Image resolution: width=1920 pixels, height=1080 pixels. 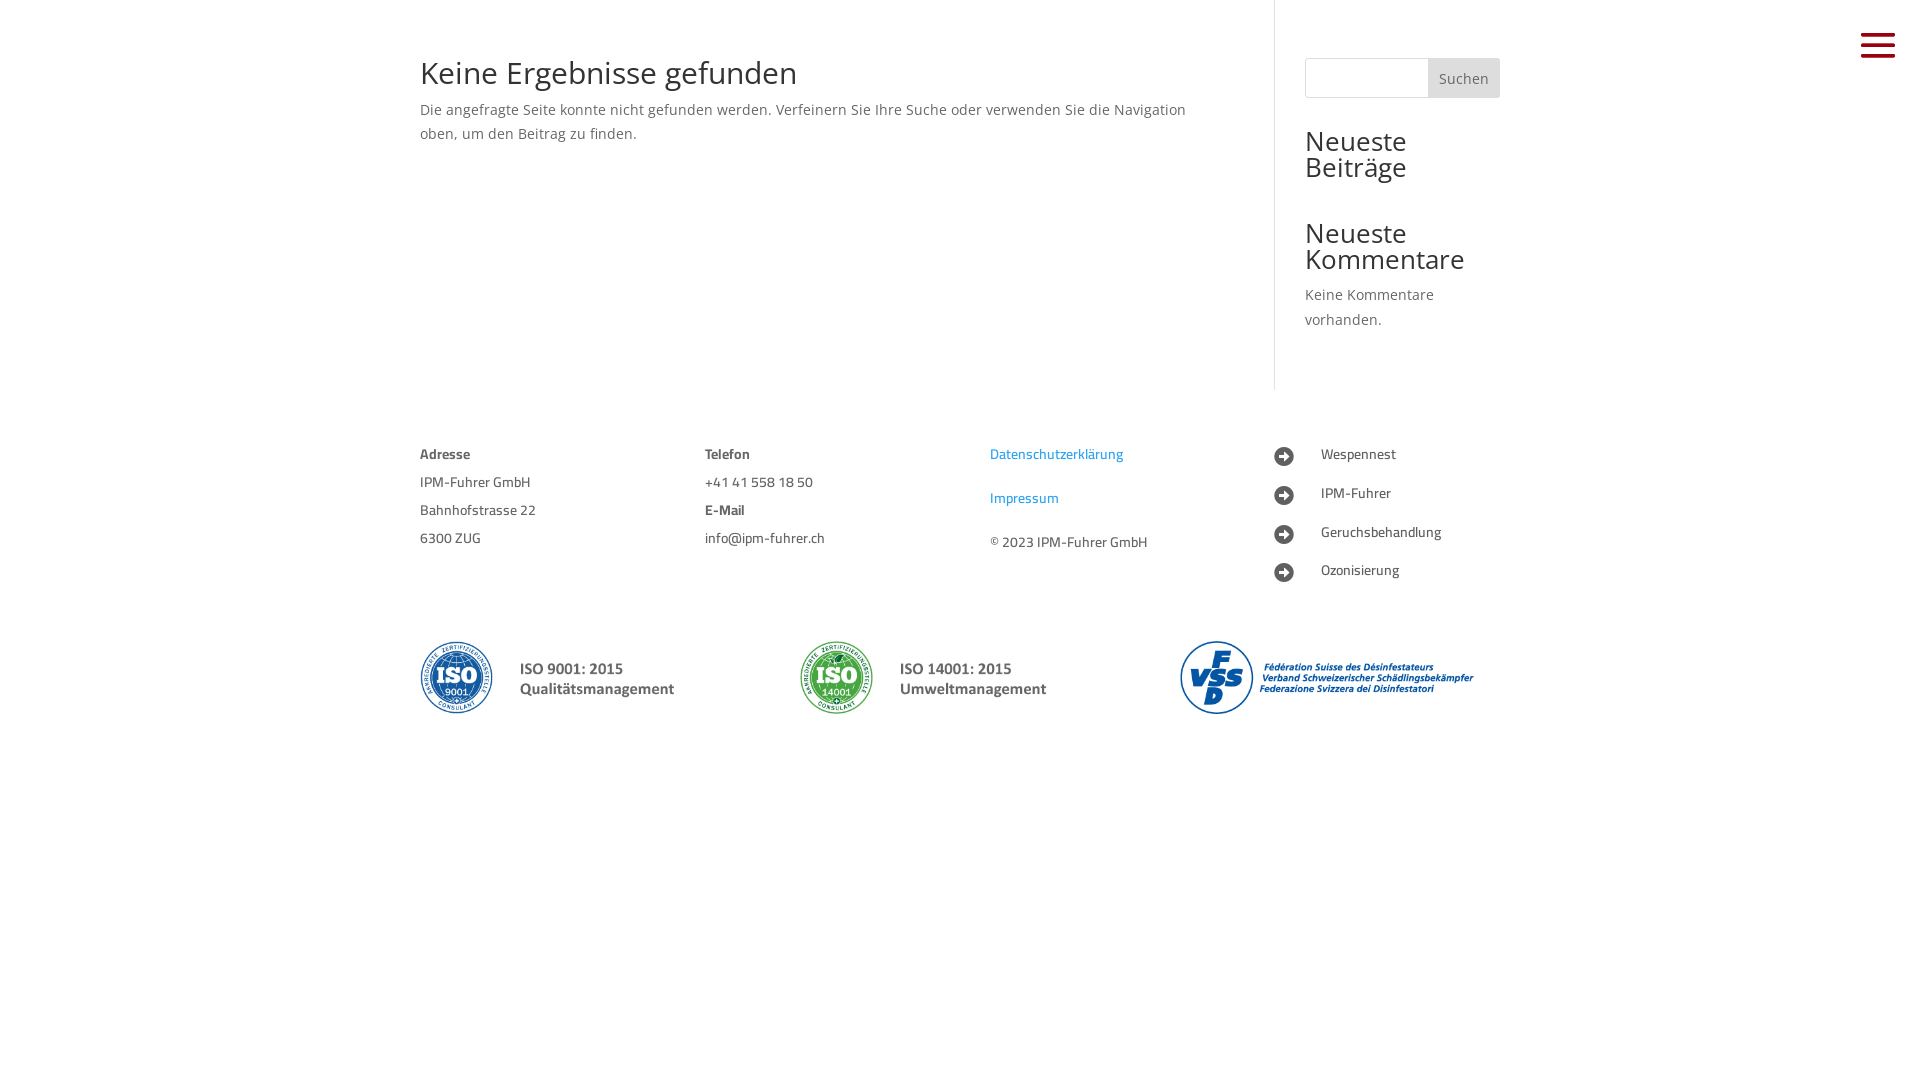 What do you see at coordinates (1464, 78) in the screenshot?
I see `Suchen` at bounding box center [1464, 78].